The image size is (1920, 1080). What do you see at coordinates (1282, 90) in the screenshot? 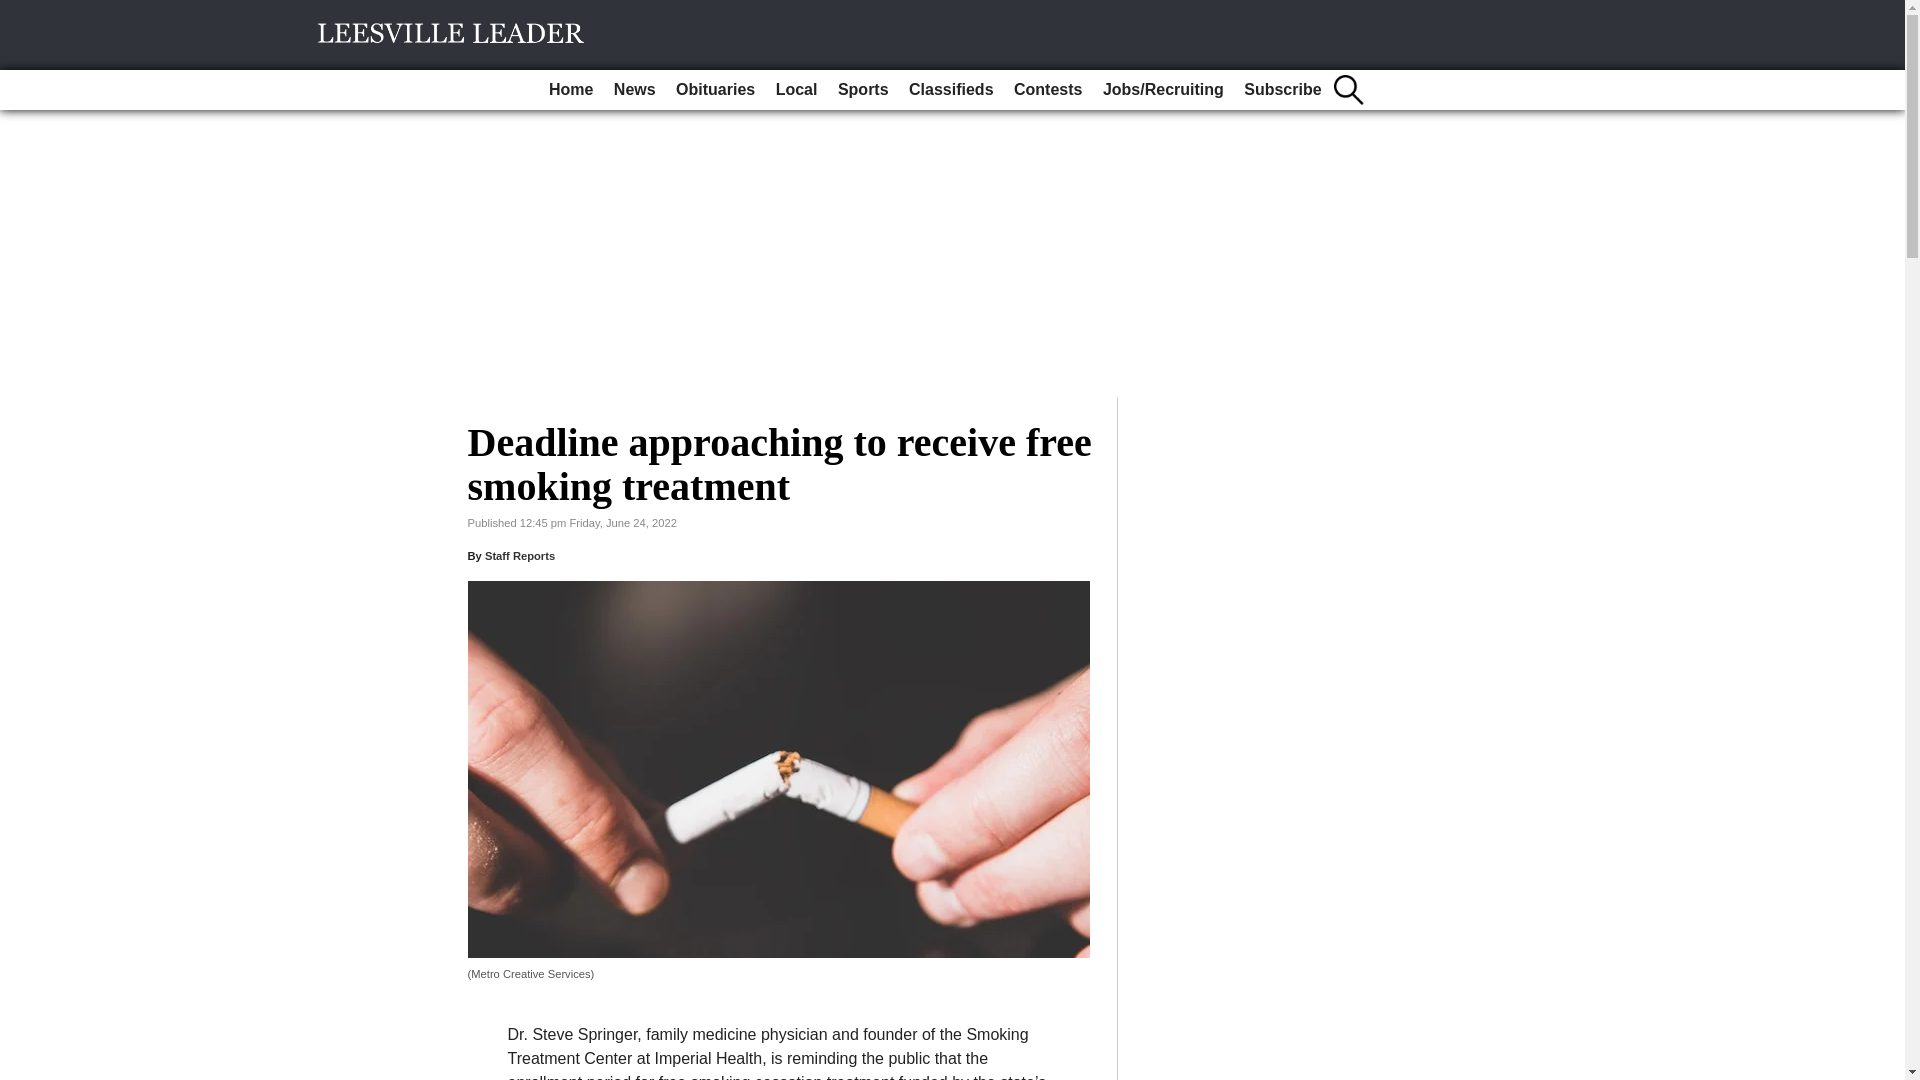
I see `Subscribe` at bounding box center [1282, 90].